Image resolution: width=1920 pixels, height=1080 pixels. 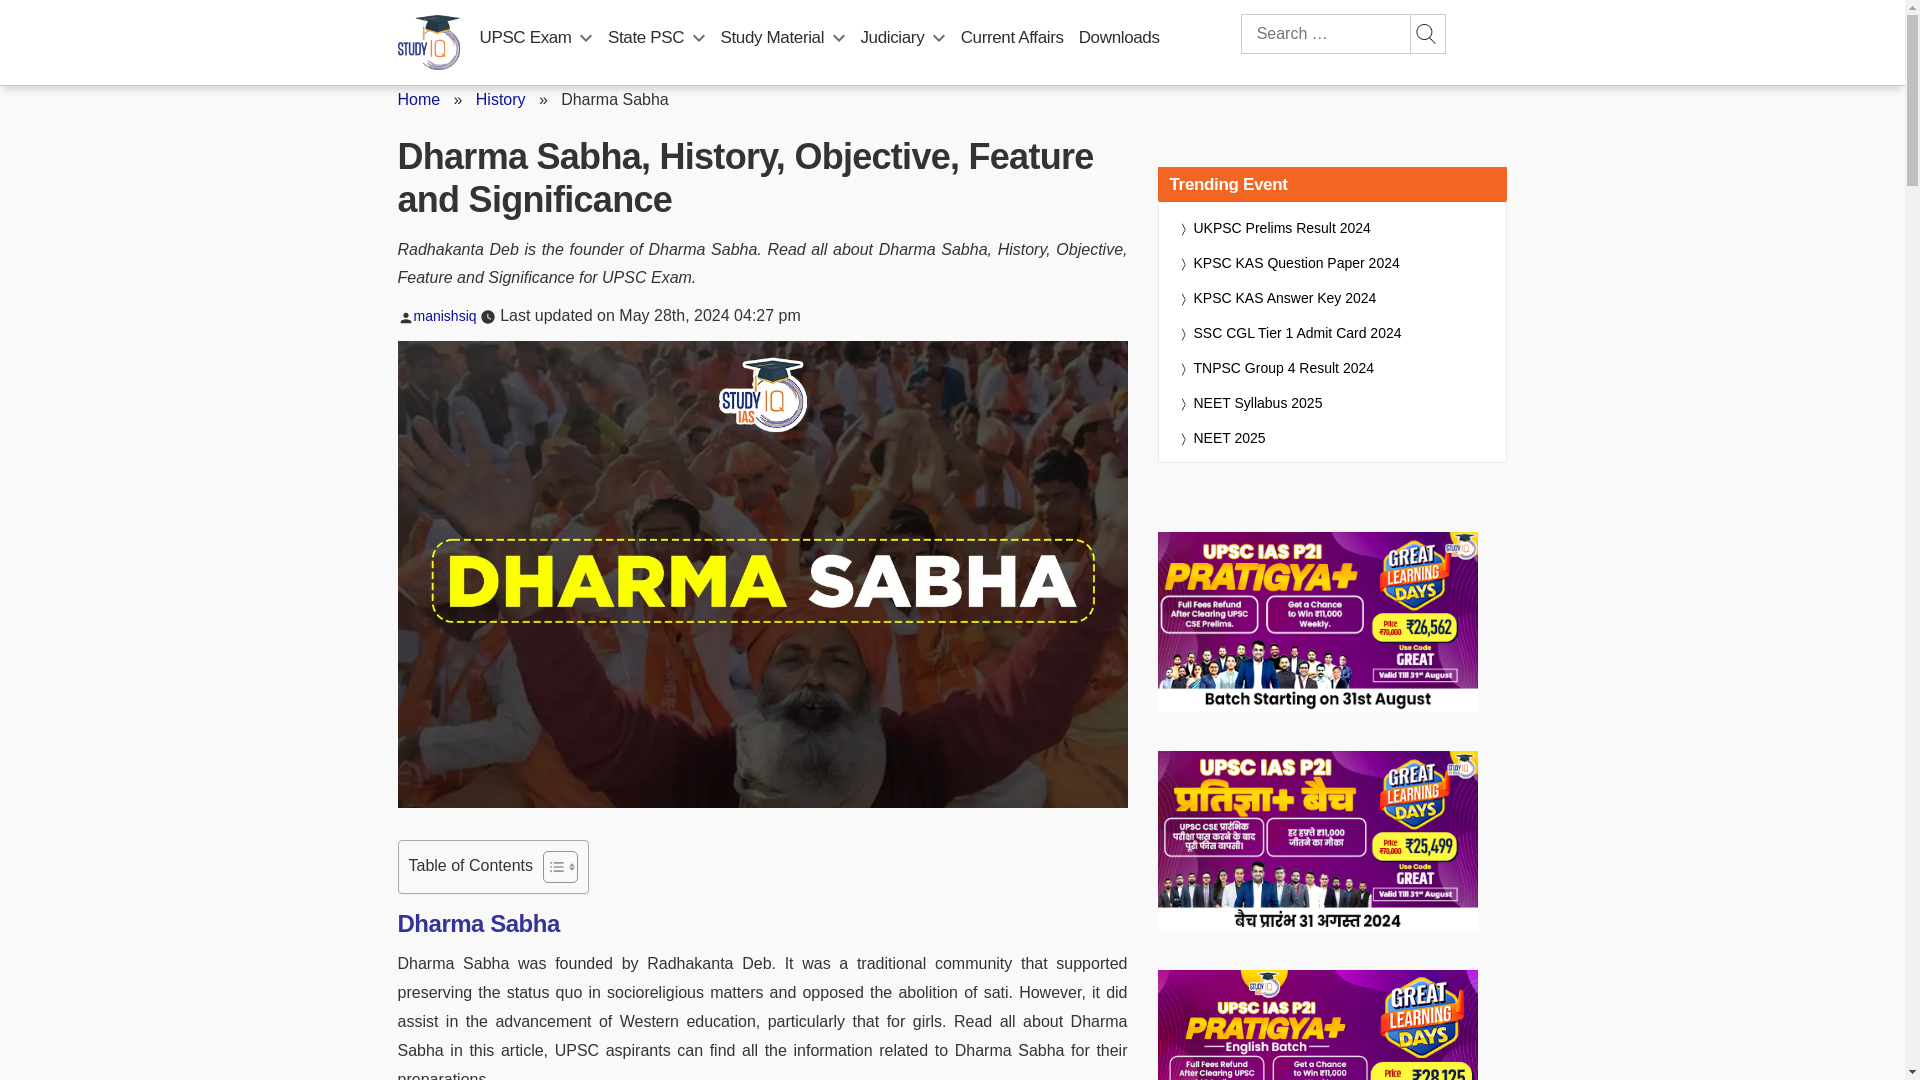 What do you see at coordinates (1425, 34) in the screenshot?
I see `Search` at bounding box center [1425, 34].